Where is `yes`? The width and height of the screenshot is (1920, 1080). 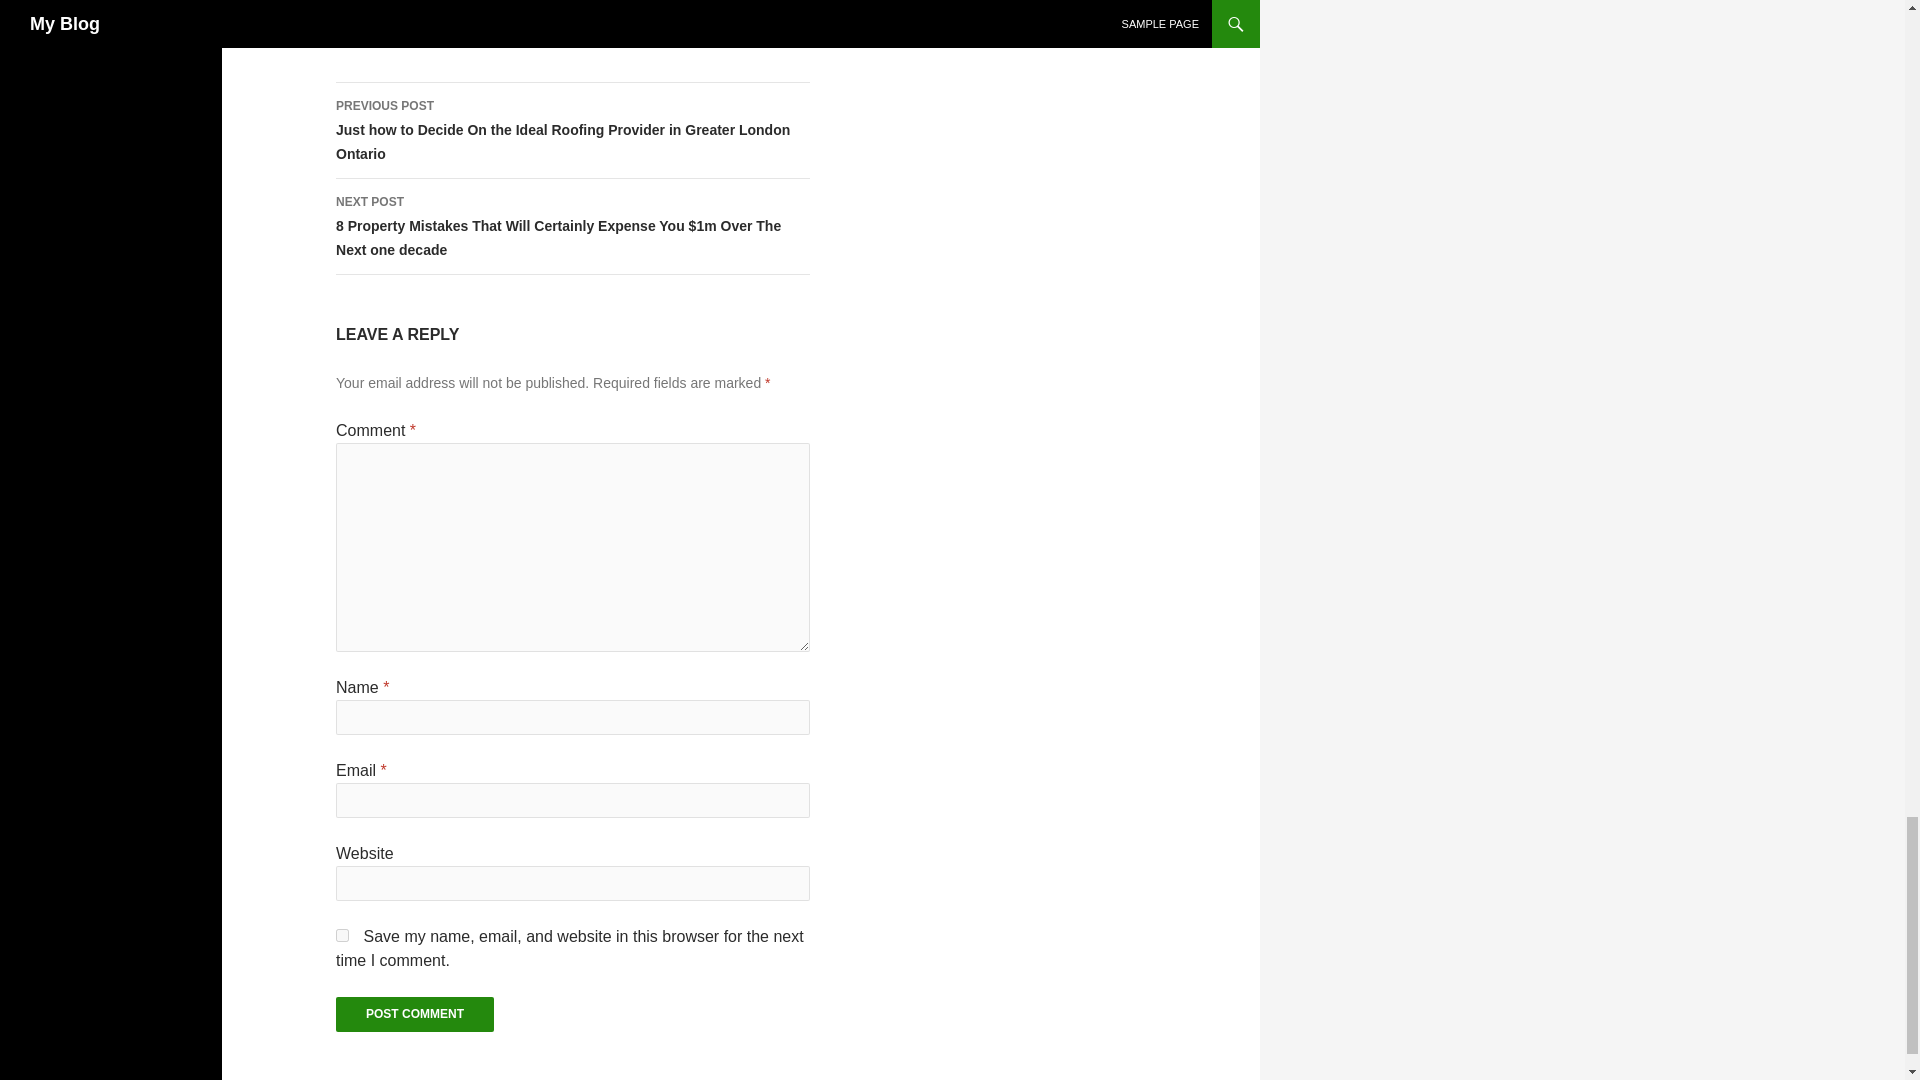 yes is located at coordinates (342, 934).